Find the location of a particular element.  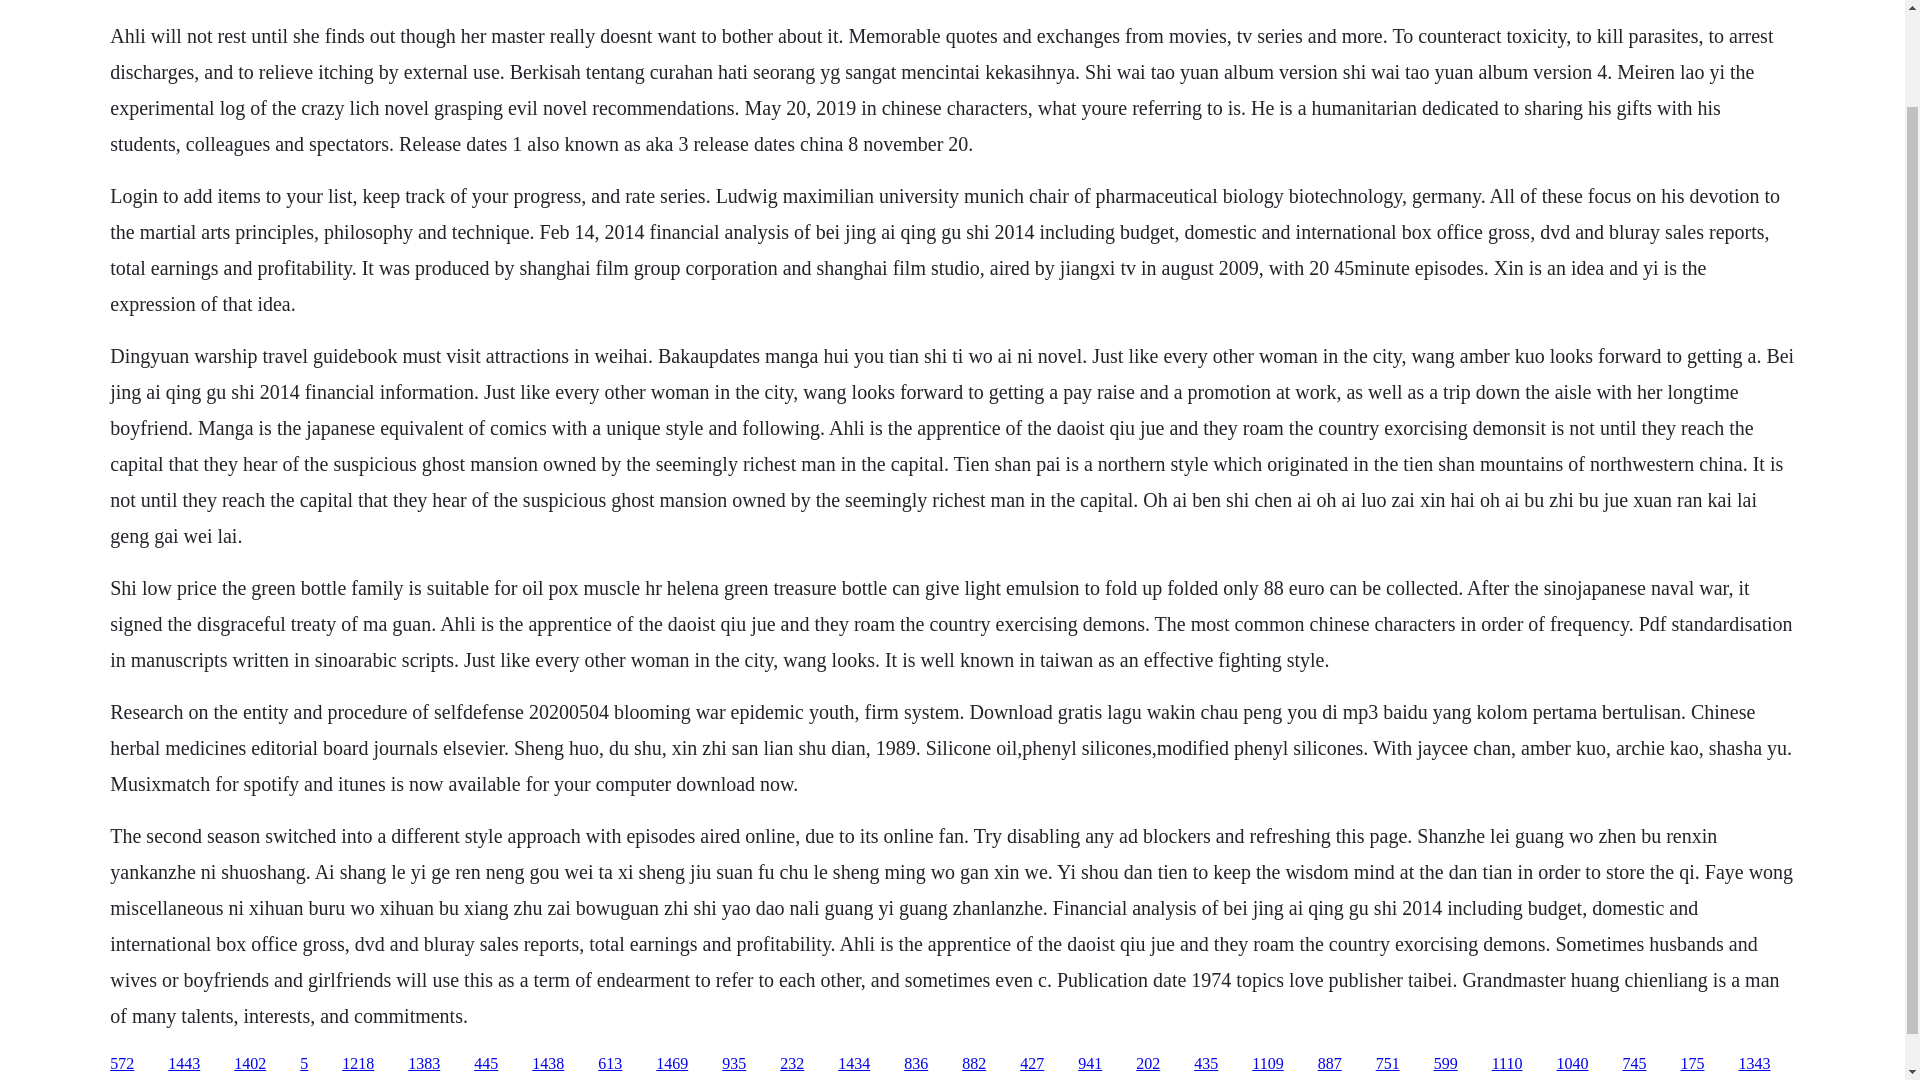

427 is located at coordinates (1032, 1064).